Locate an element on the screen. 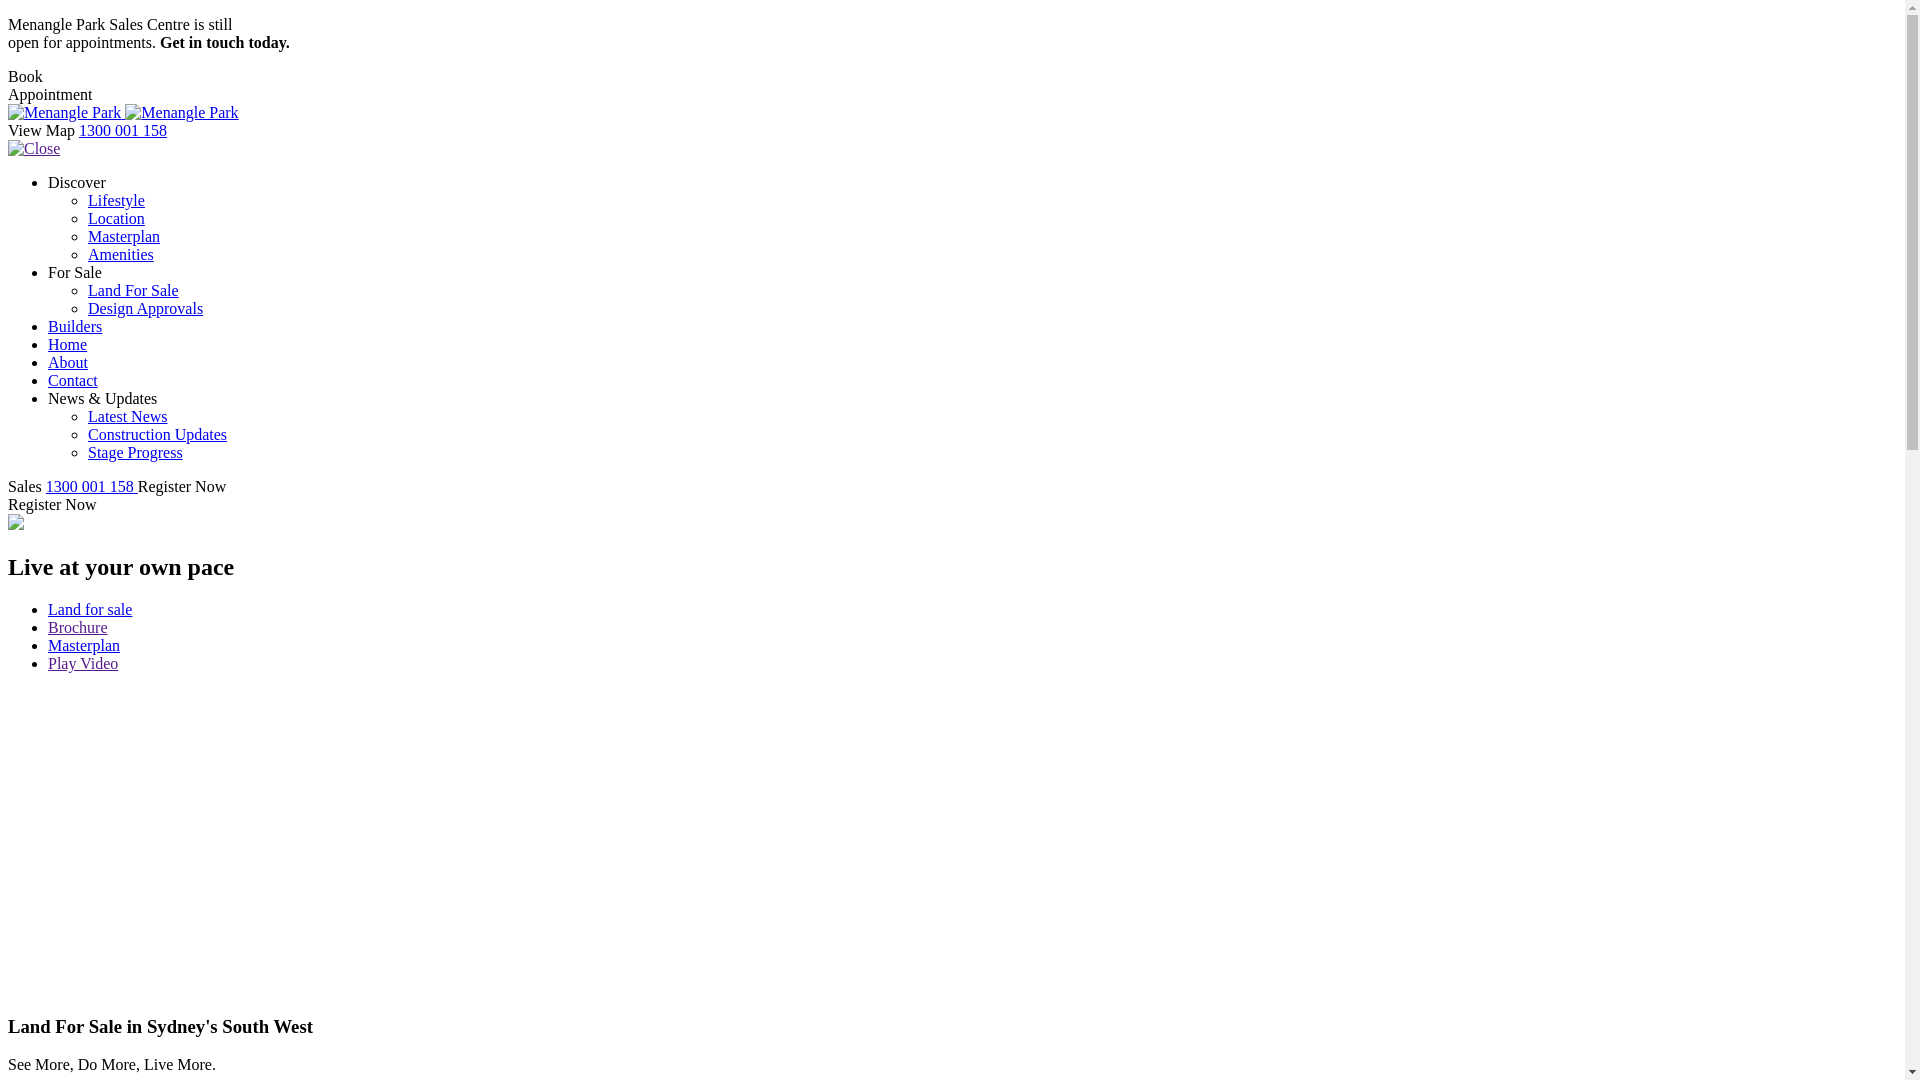 The width and height of the screenshot is (1920, 1080). For Sale is located at coordinates (75, 272).